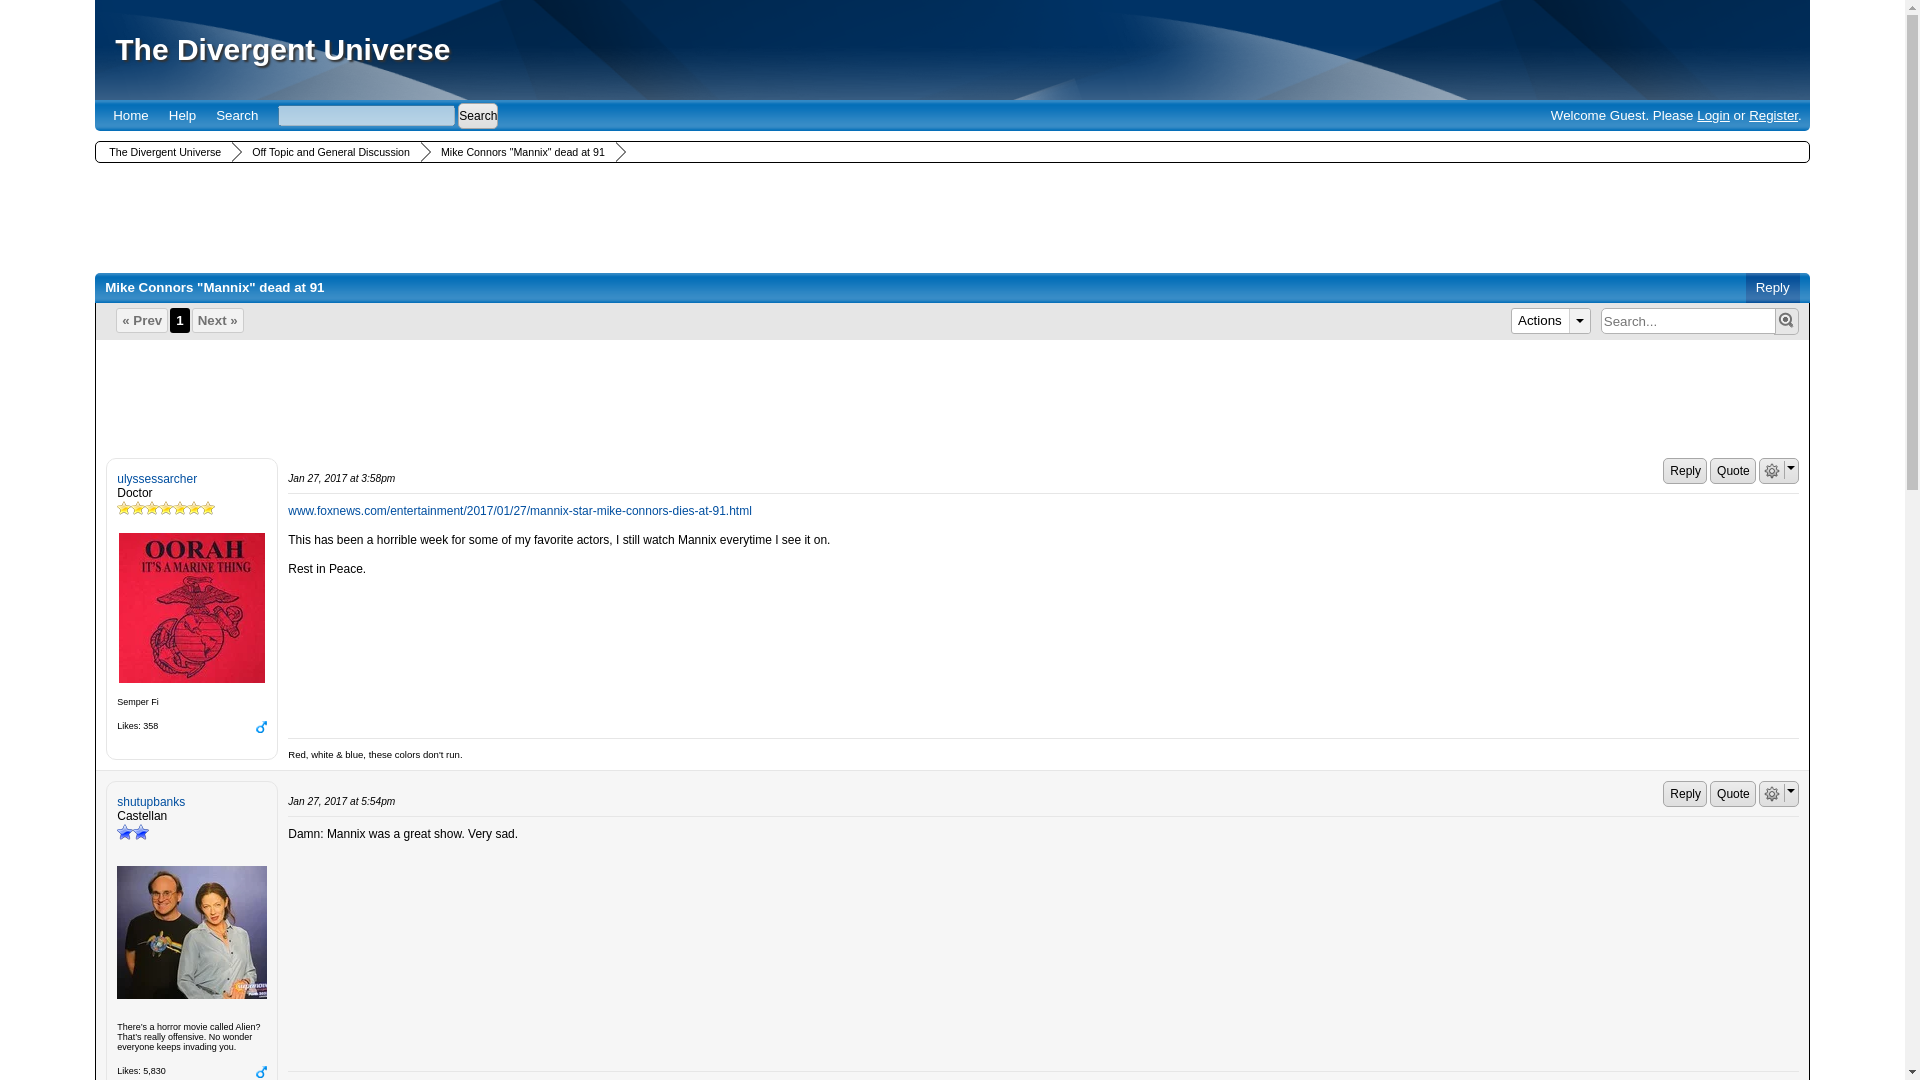 The width and height of the screenshot is (1920, 1080). I want to click on The Divergent Universe, so click(162, 152).